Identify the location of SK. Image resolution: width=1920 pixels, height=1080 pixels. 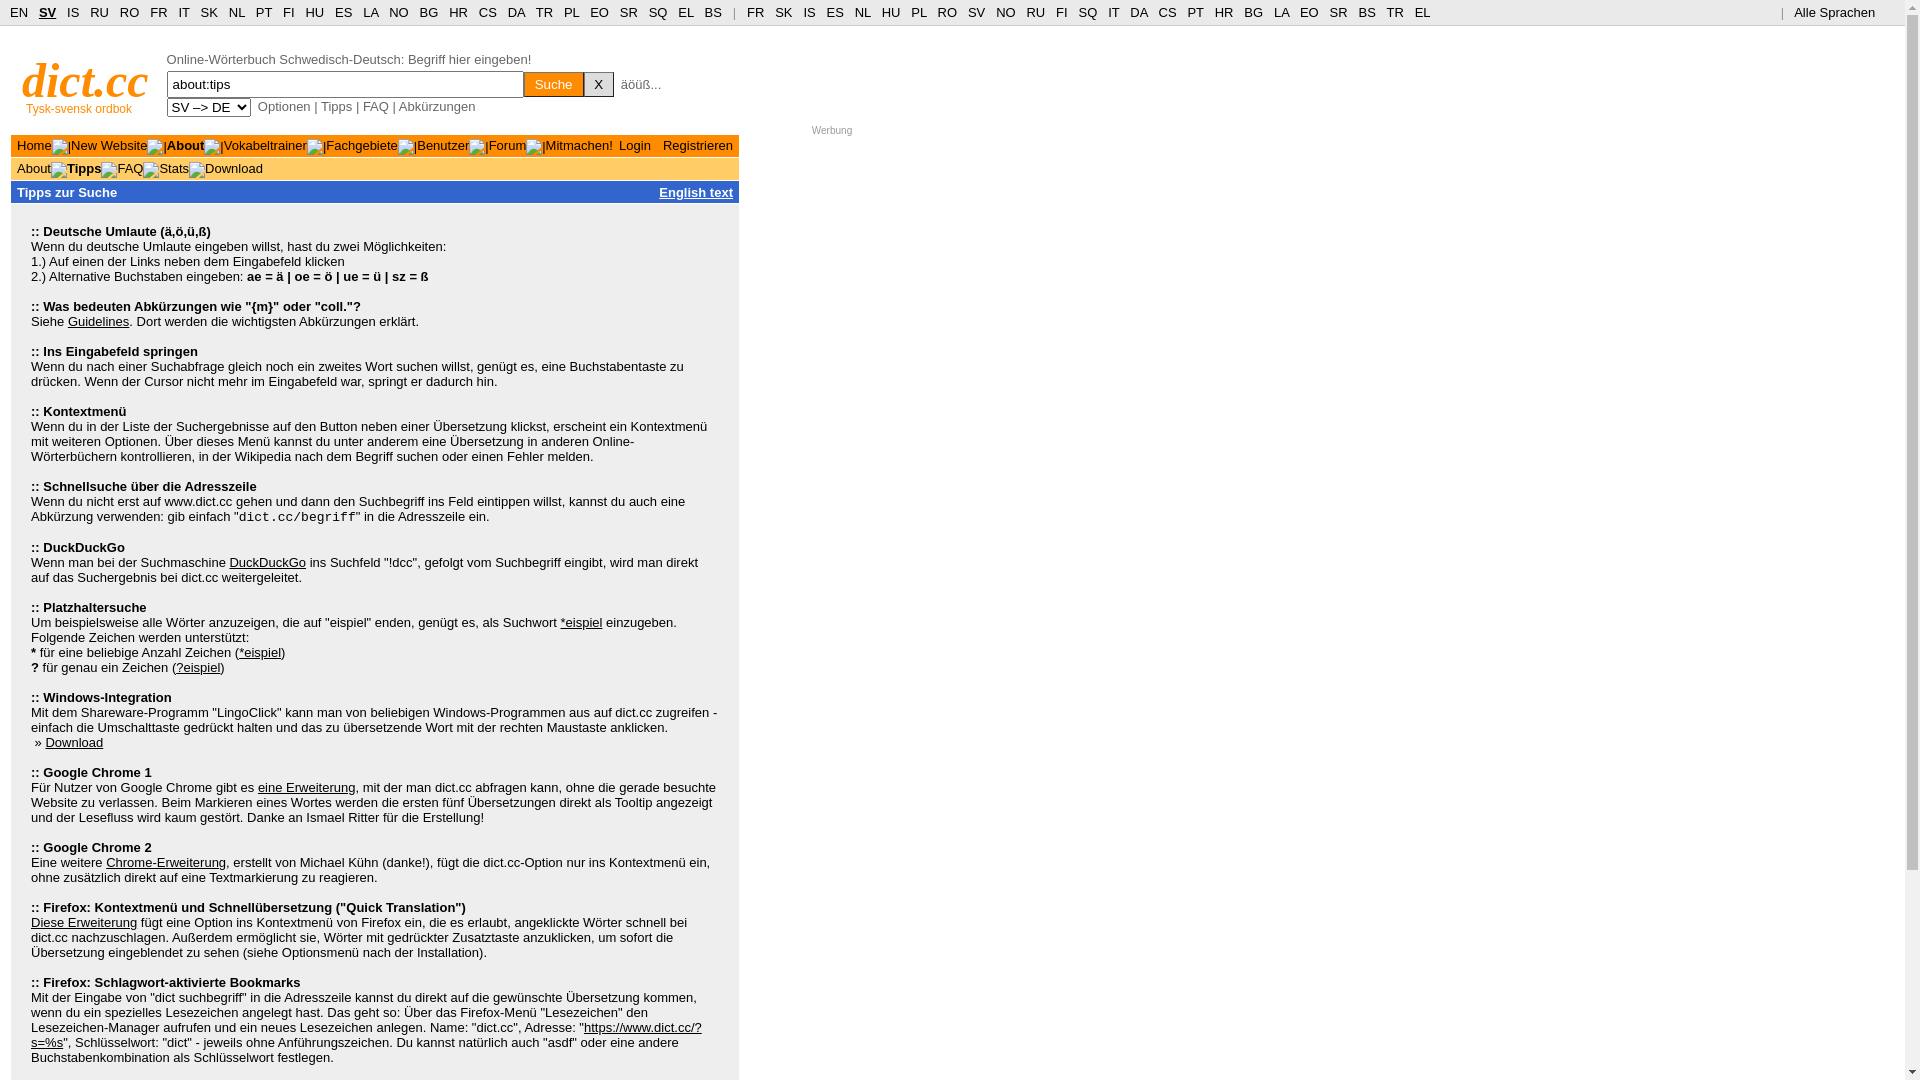
(784, 12).